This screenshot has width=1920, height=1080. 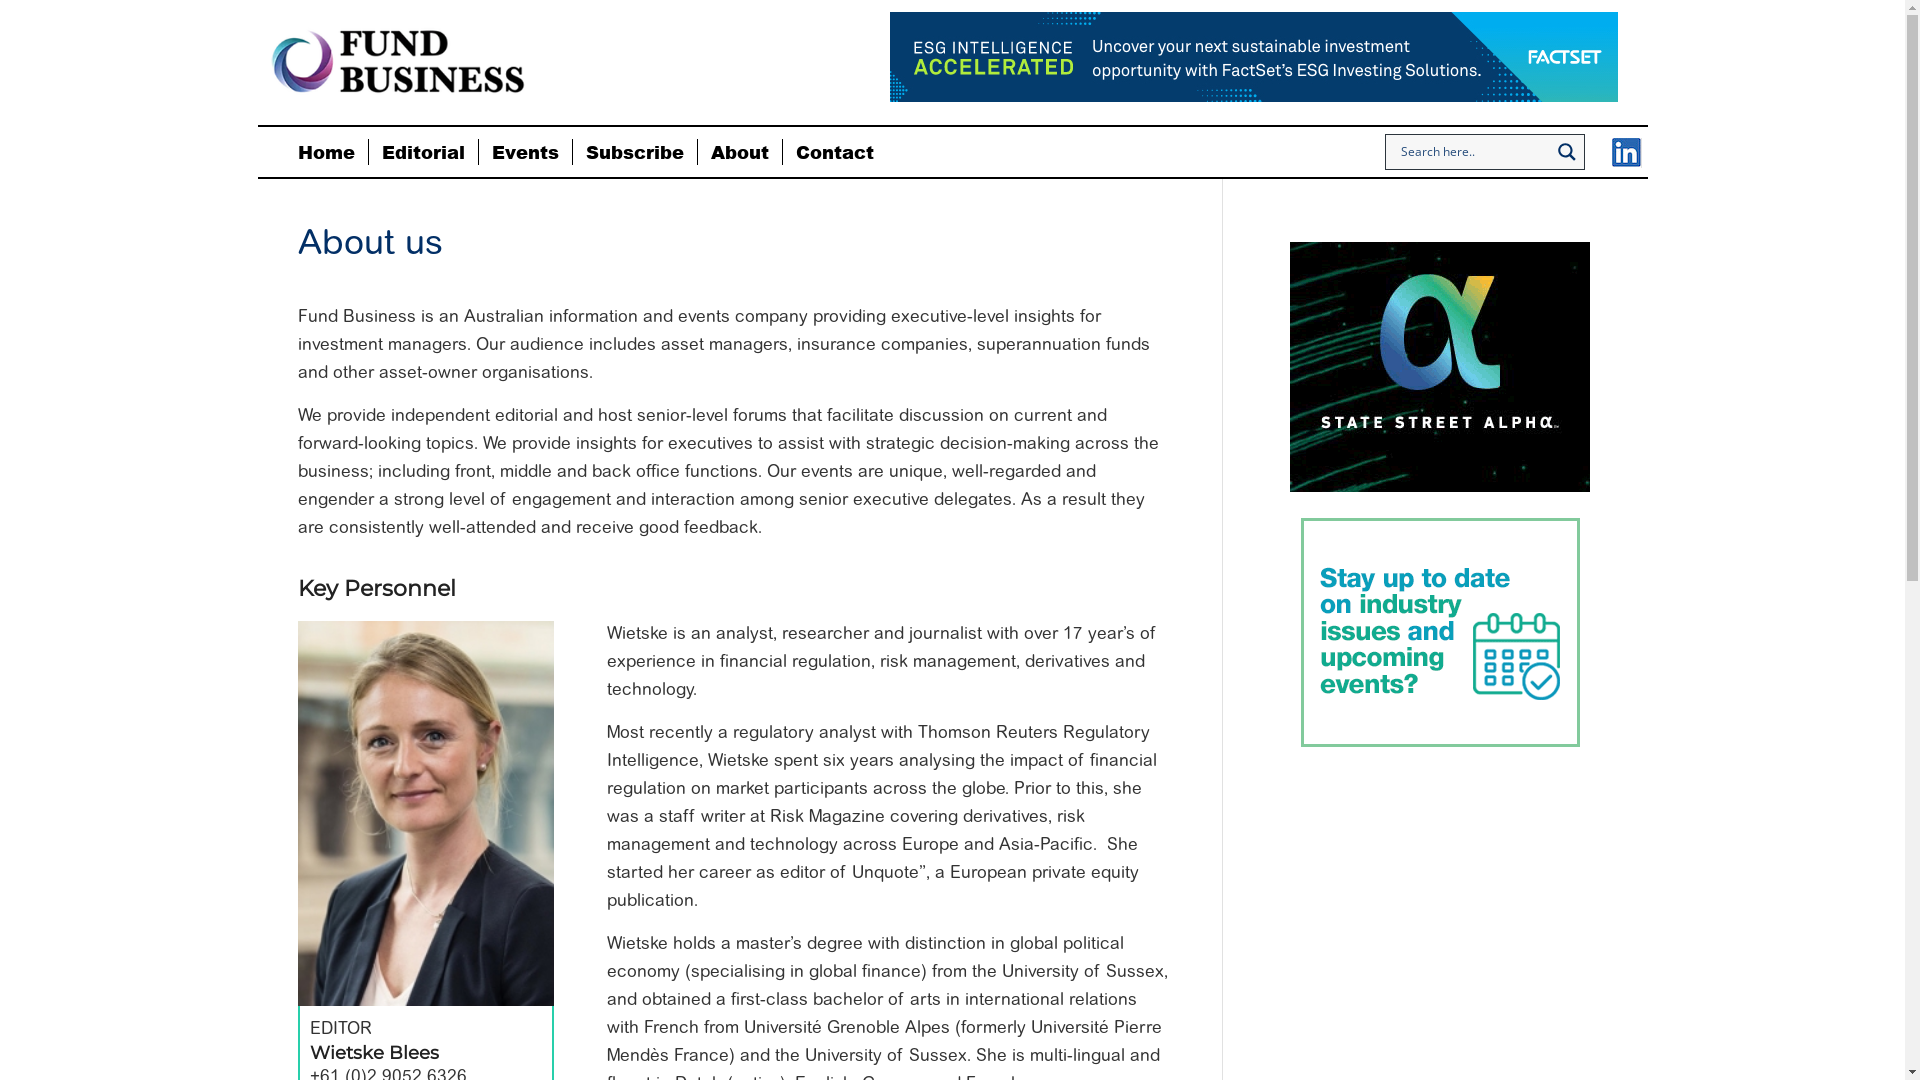 What do you see at coordinates (1627, 153) in the screenshot?
I see `LinkedIn` at bounding box center [1627, 153].